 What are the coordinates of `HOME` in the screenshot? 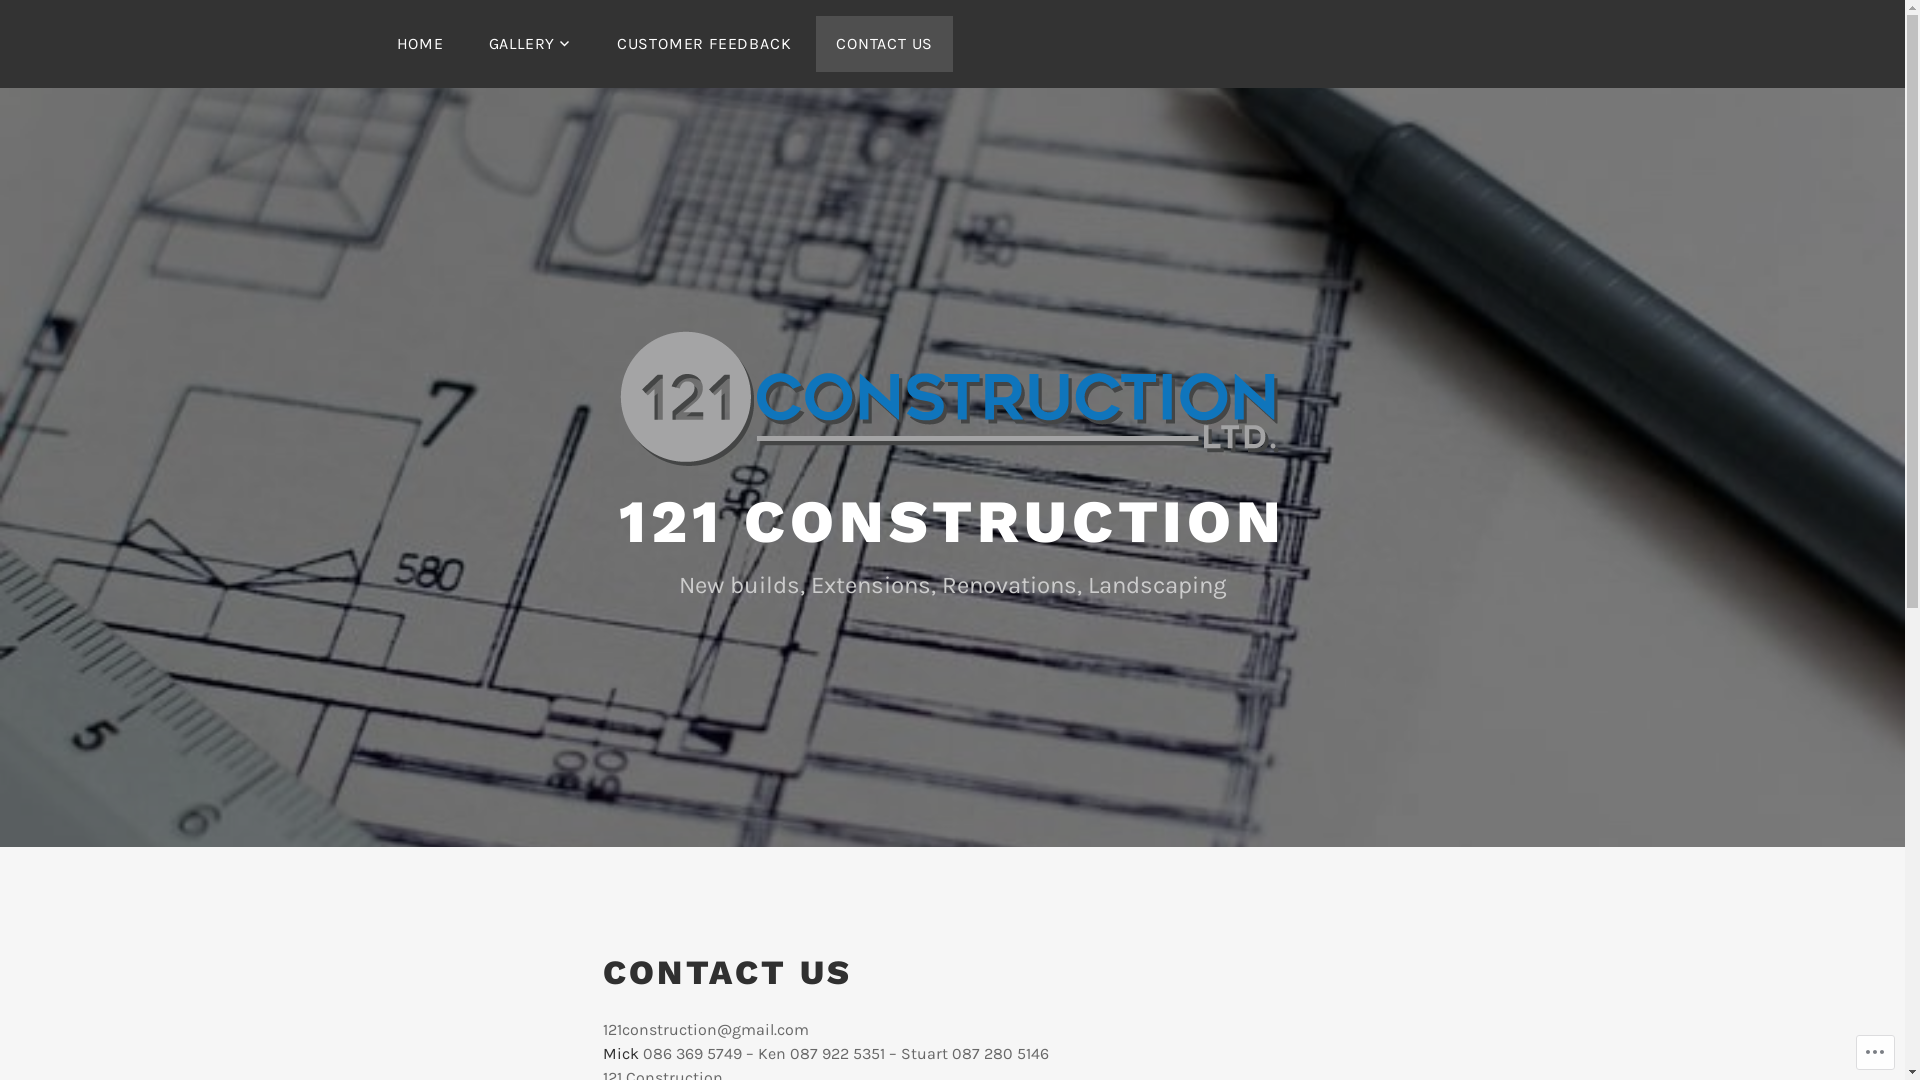 It's located at (420, 44).